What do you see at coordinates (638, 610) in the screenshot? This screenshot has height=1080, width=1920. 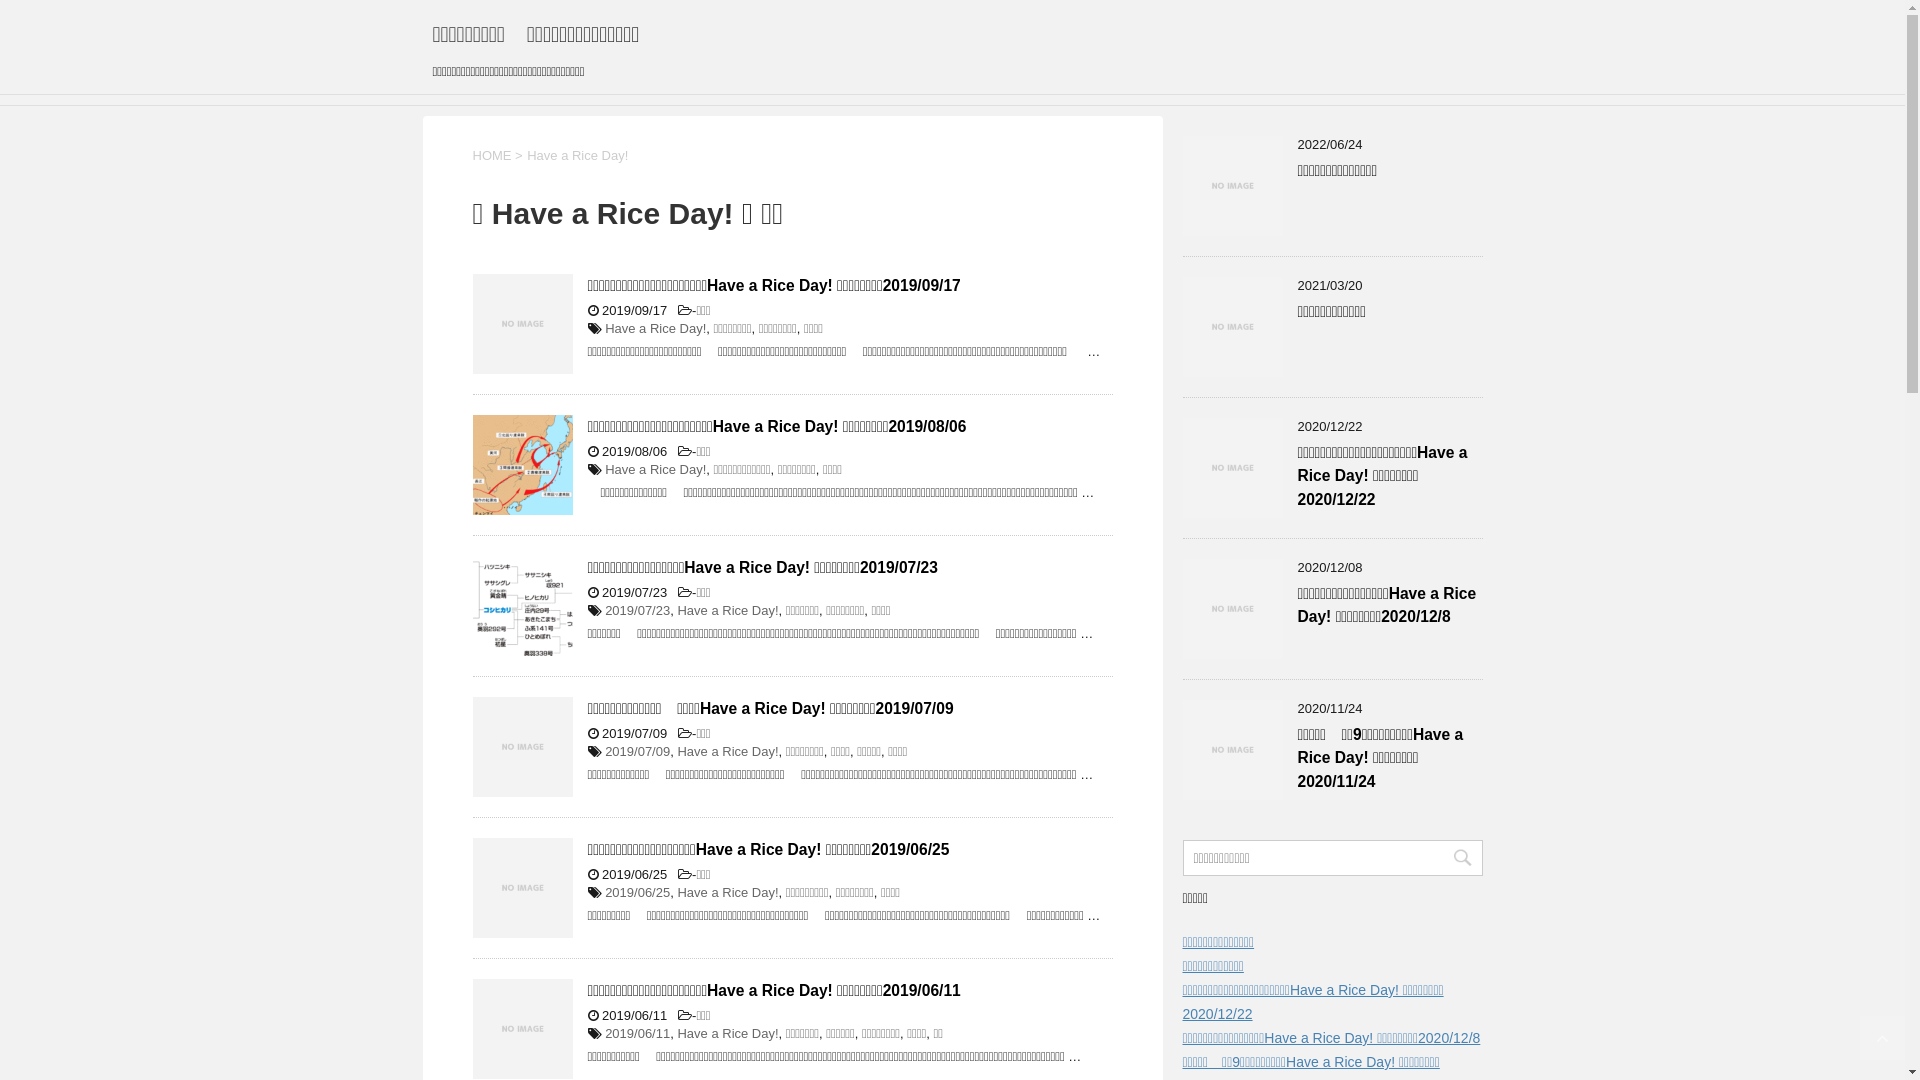 I see `2019/07/23` at bounding box center [638, 610].